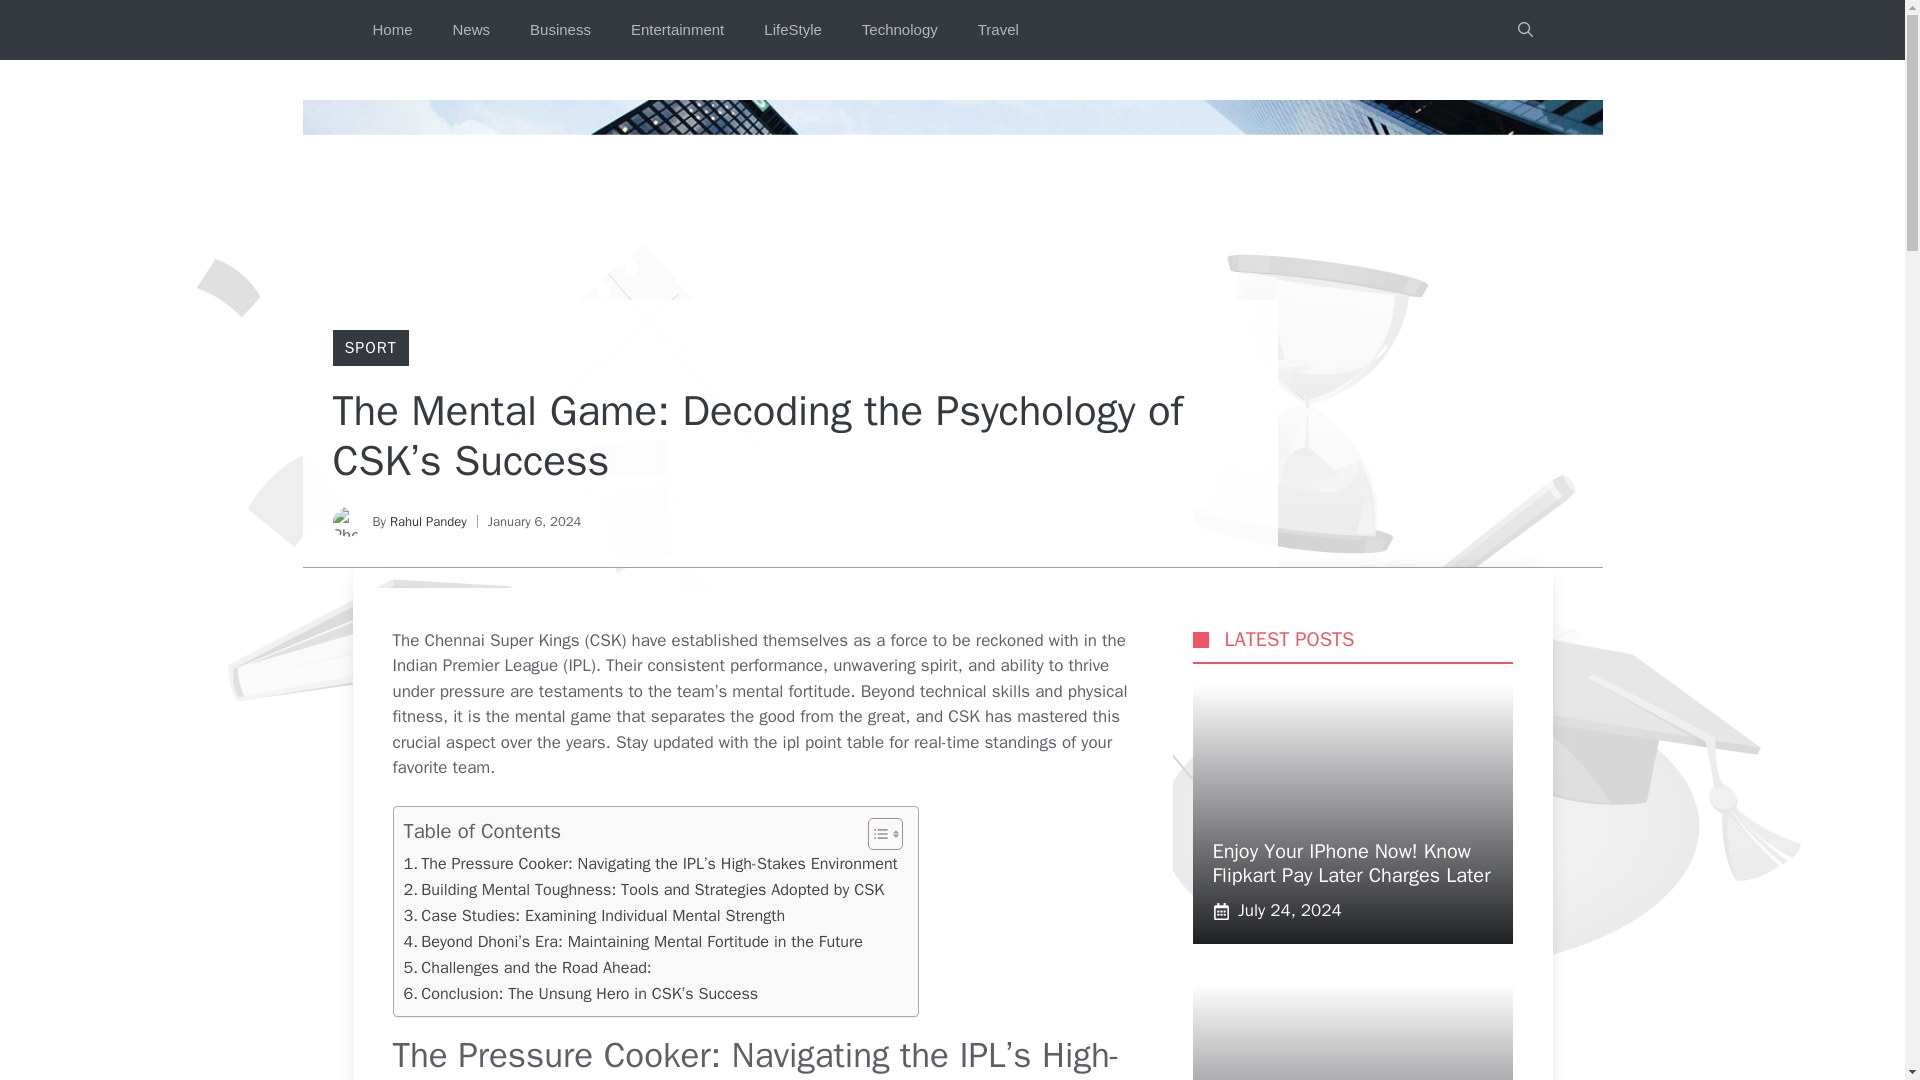 Image resolution: width=1920 pixels, height=1080 pixels. I want to click on Case Studies: Examining Individual Mental Strength, so click(594, 915).